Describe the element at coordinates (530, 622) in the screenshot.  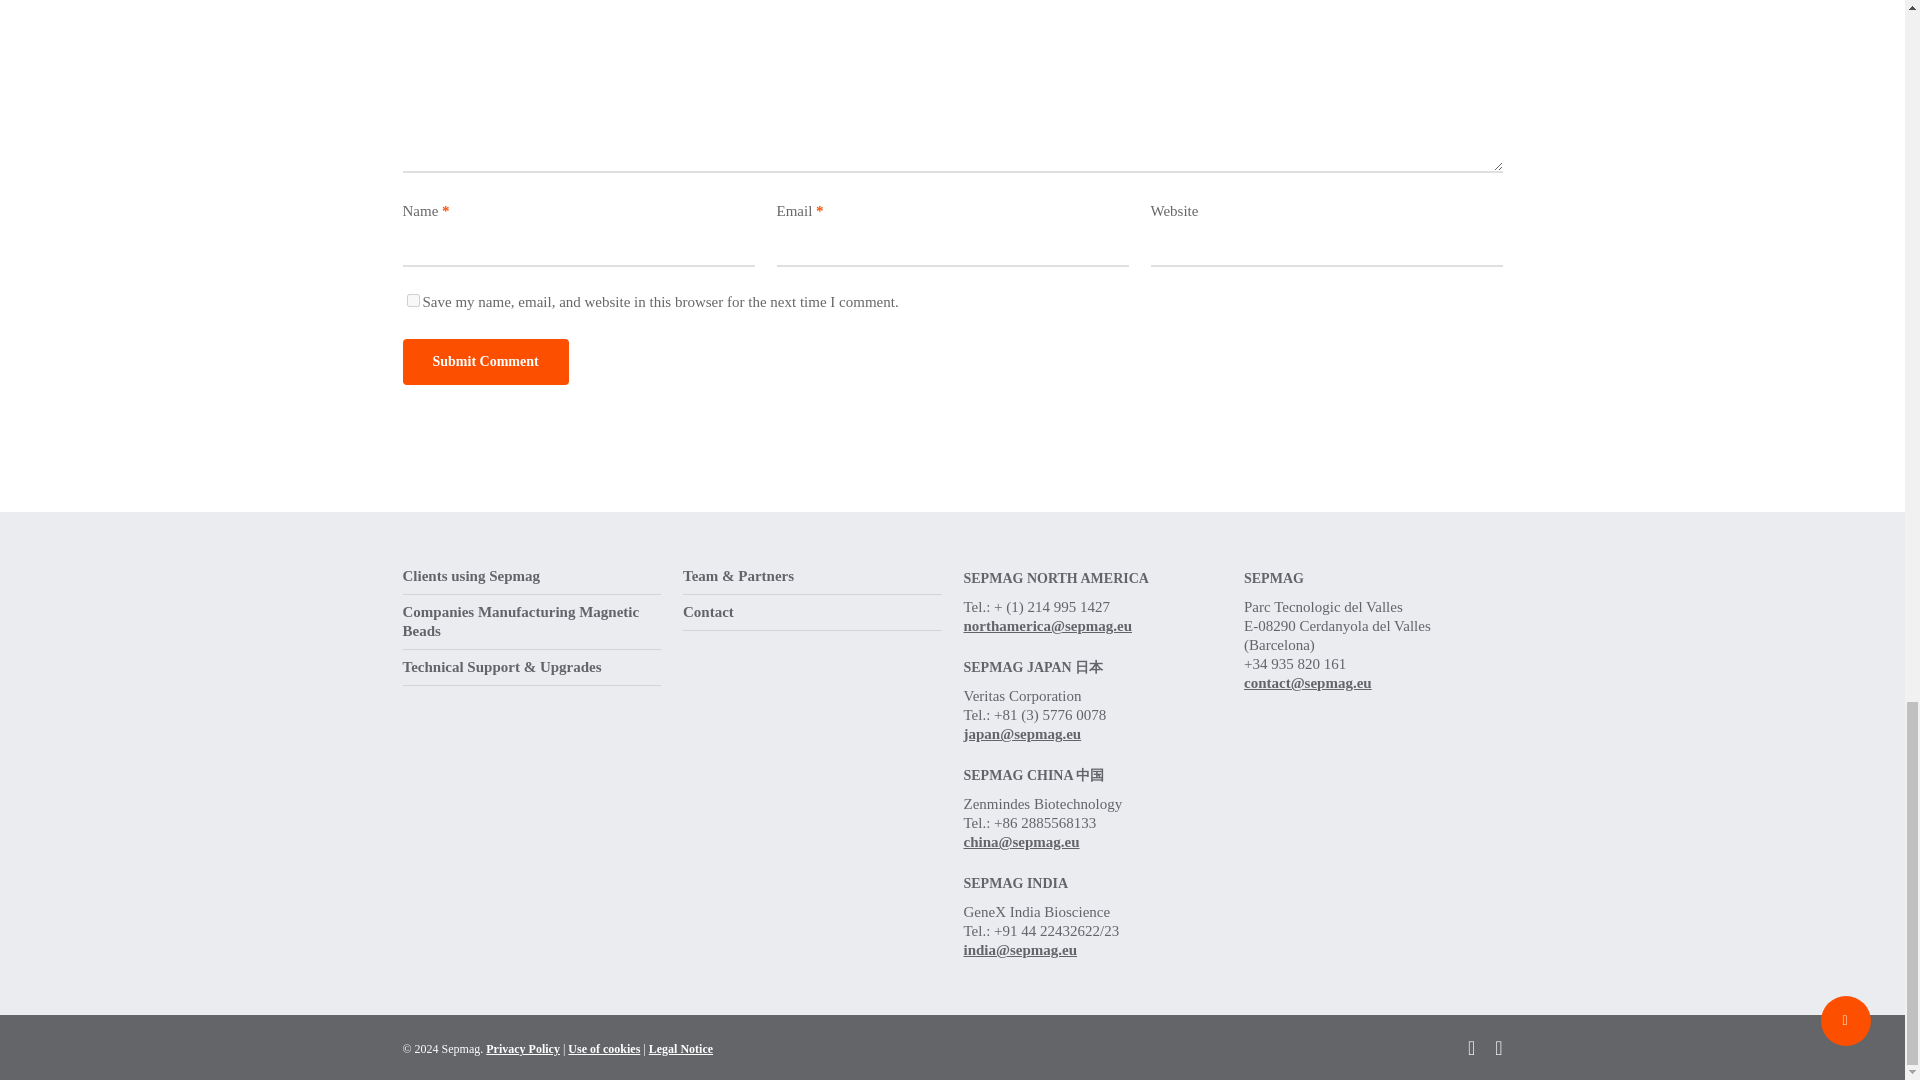
I see `Companies Manufacturing Magnetic Beads` at that location.